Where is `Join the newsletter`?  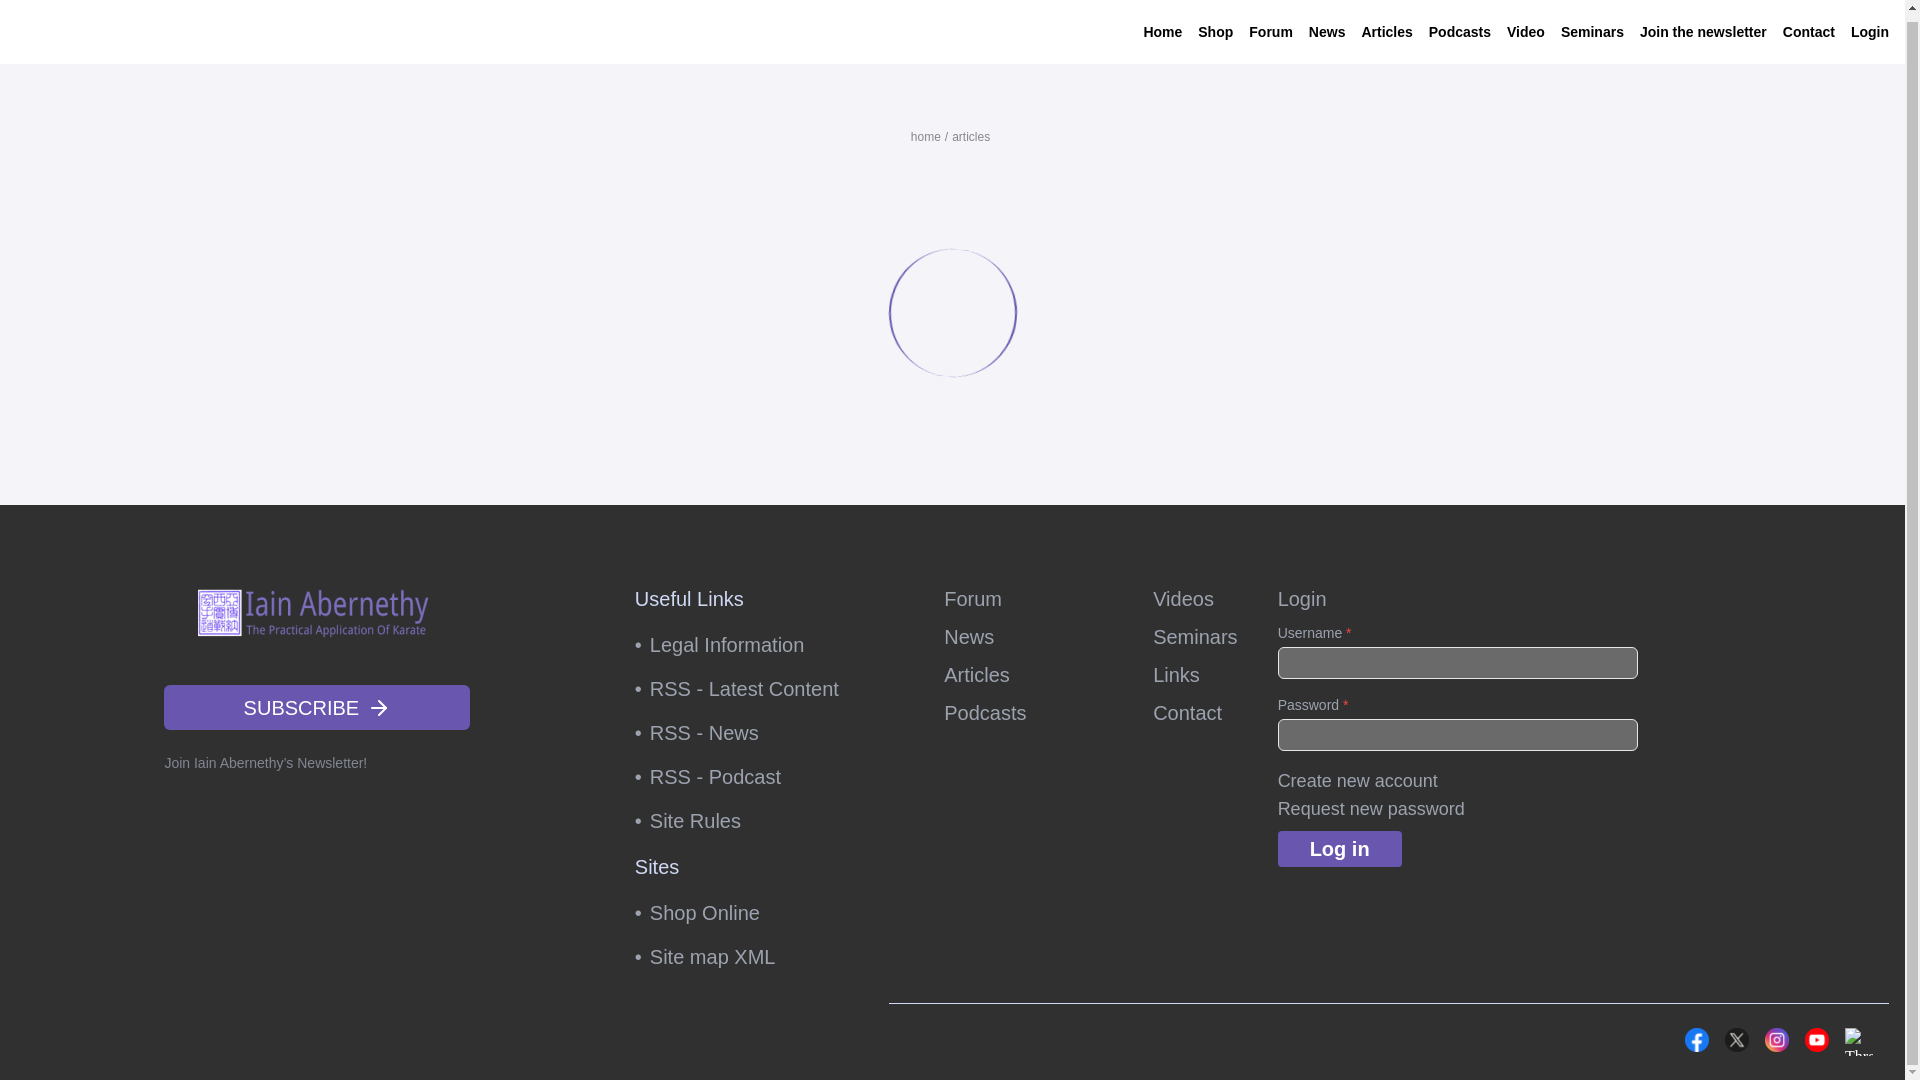
Join the newsletter is located at coordinates (1702, 25).